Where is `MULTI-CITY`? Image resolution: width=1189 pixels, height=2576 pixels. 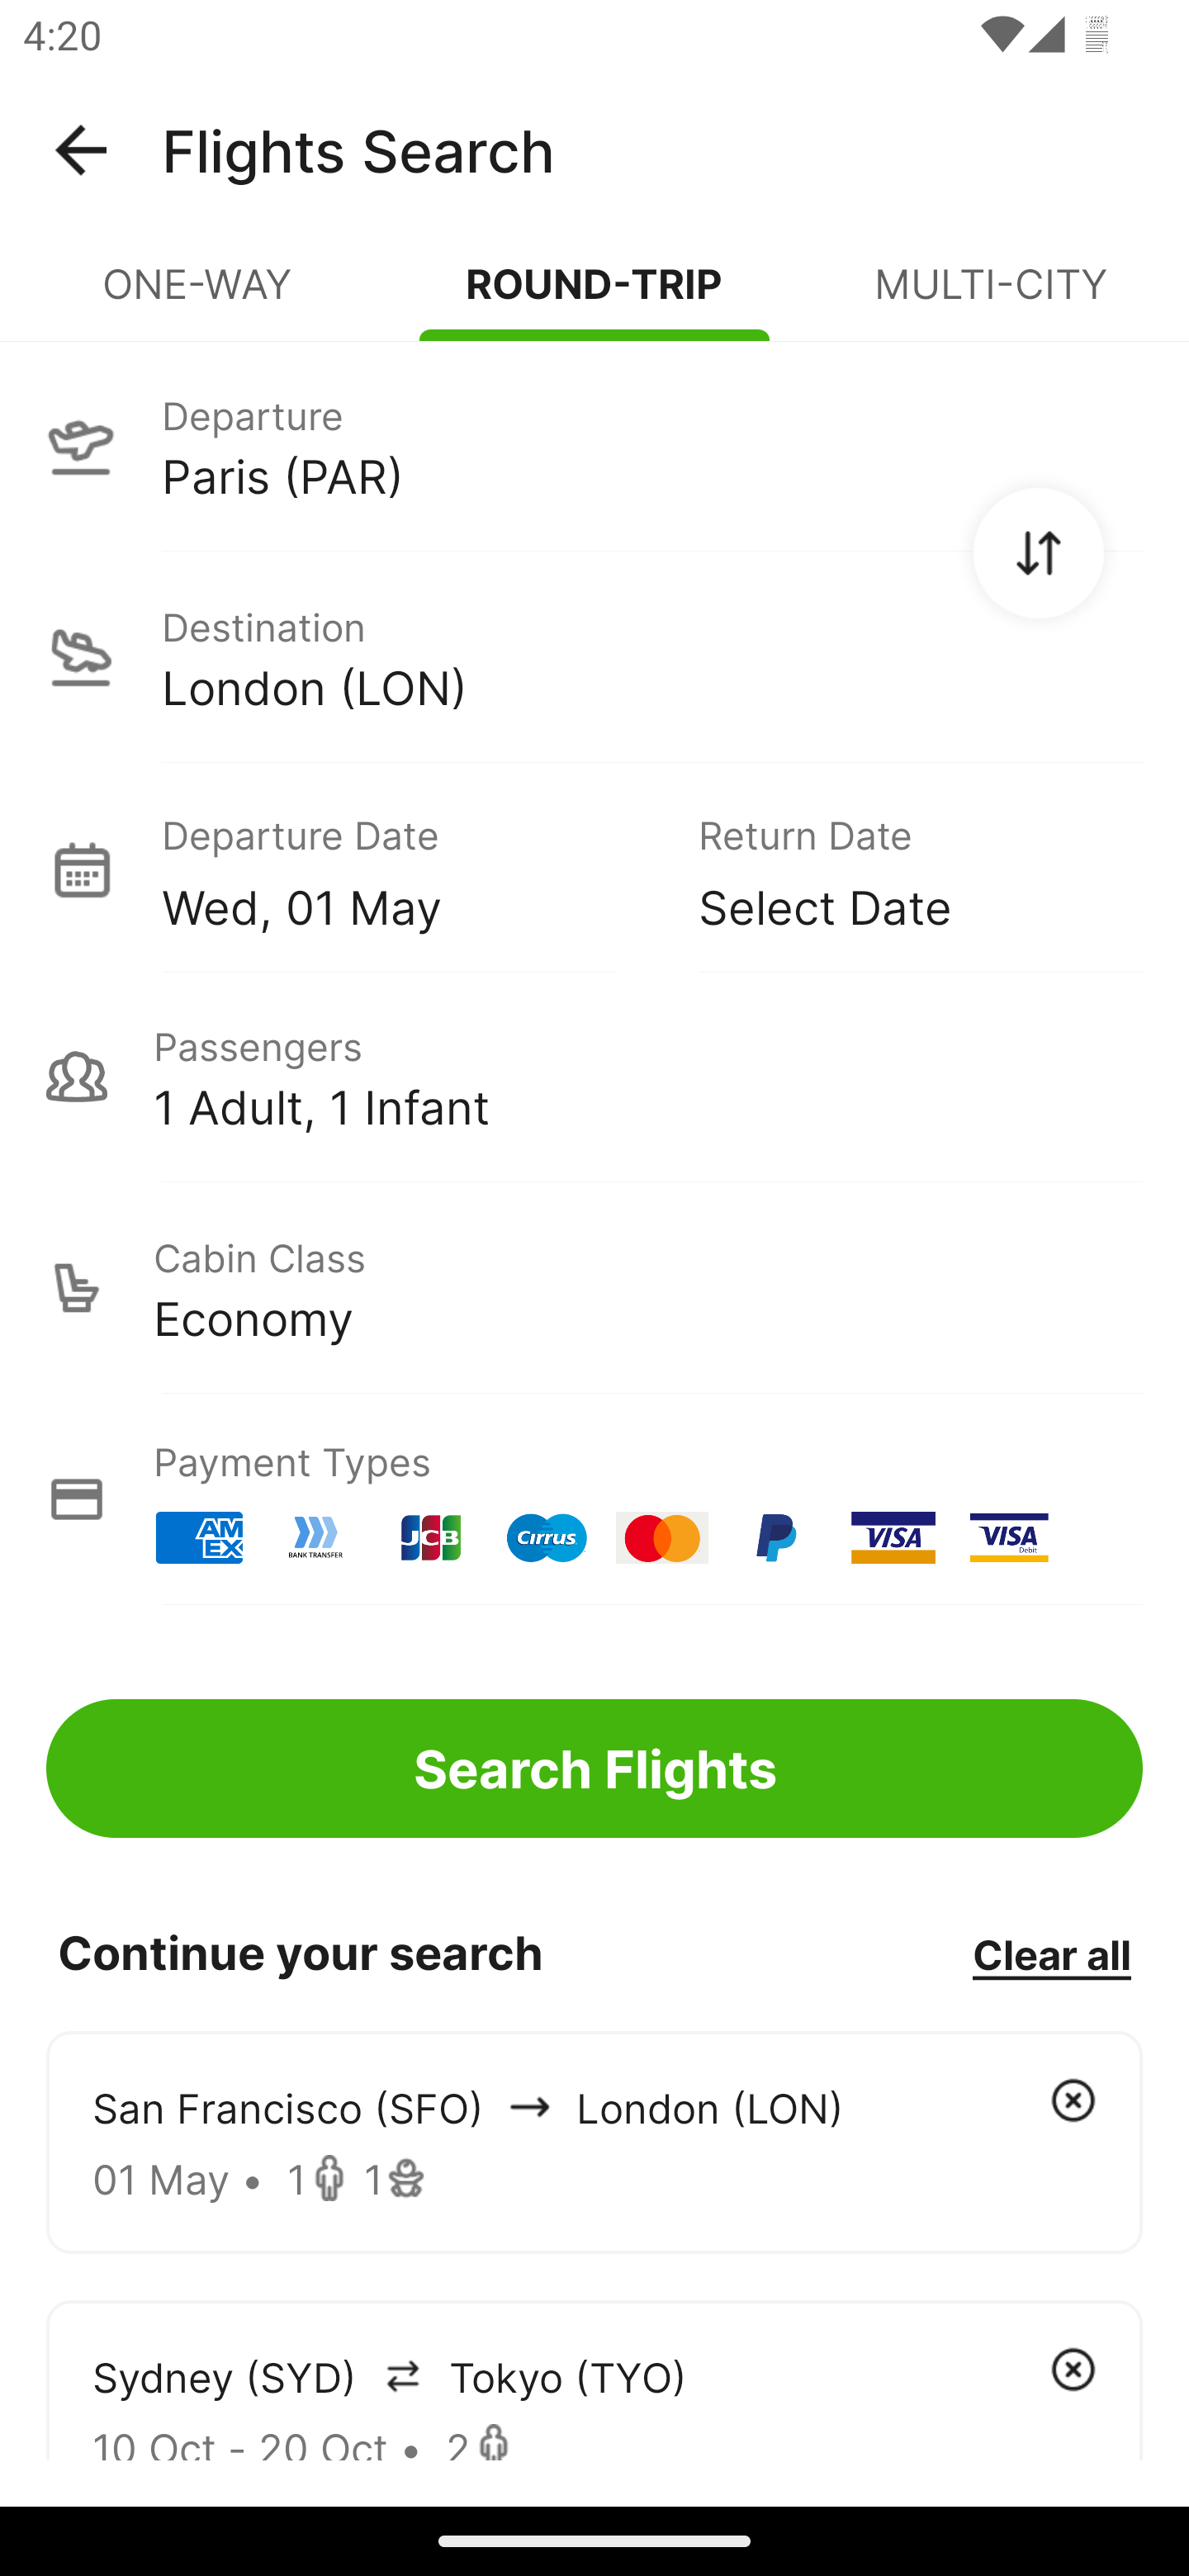 MULTI-CITY is located at coordinates (991, 297).